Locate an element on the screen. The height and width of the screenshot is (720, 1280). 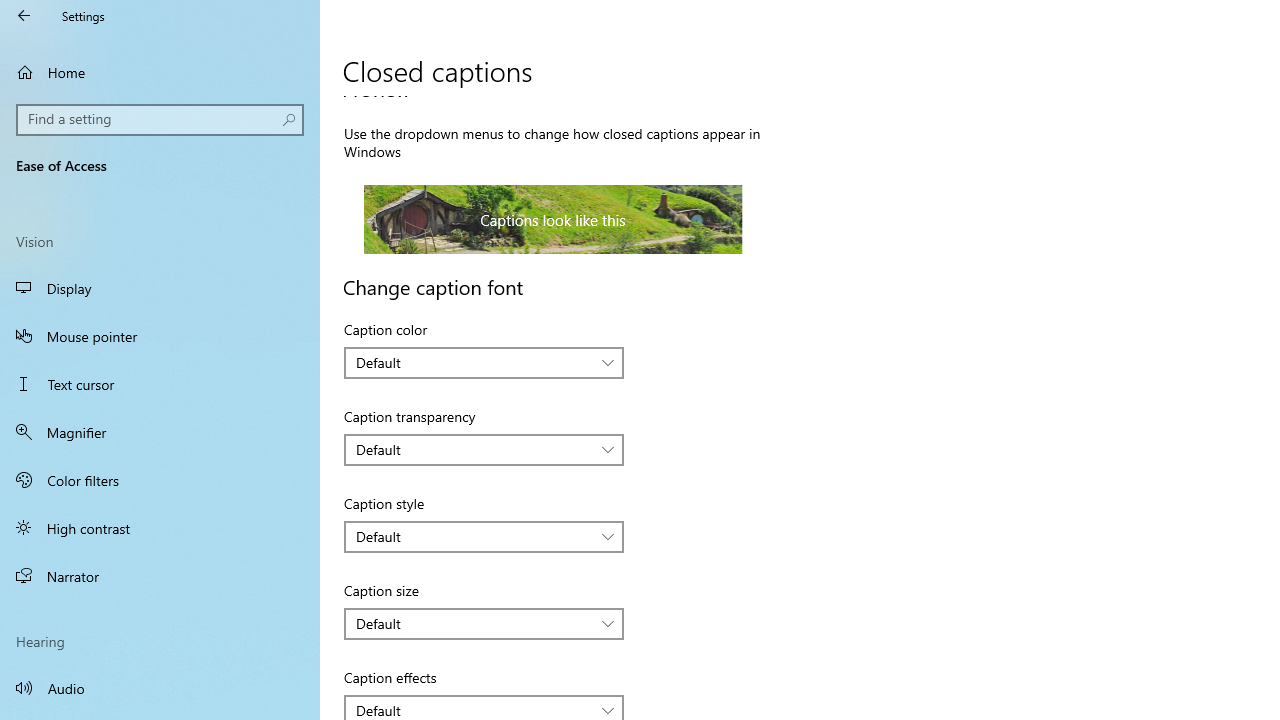
Mouse pointer is located at coordinates (160, 336).